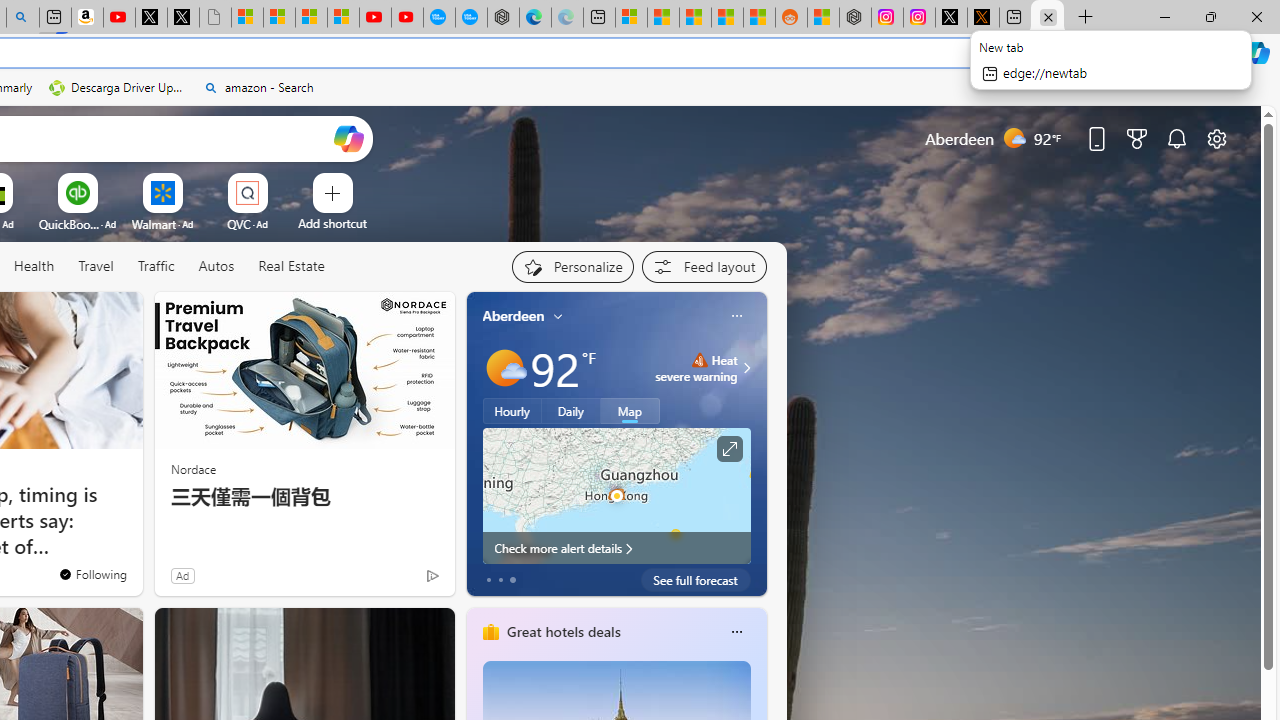  I want to click on My location, so click(558, 316).